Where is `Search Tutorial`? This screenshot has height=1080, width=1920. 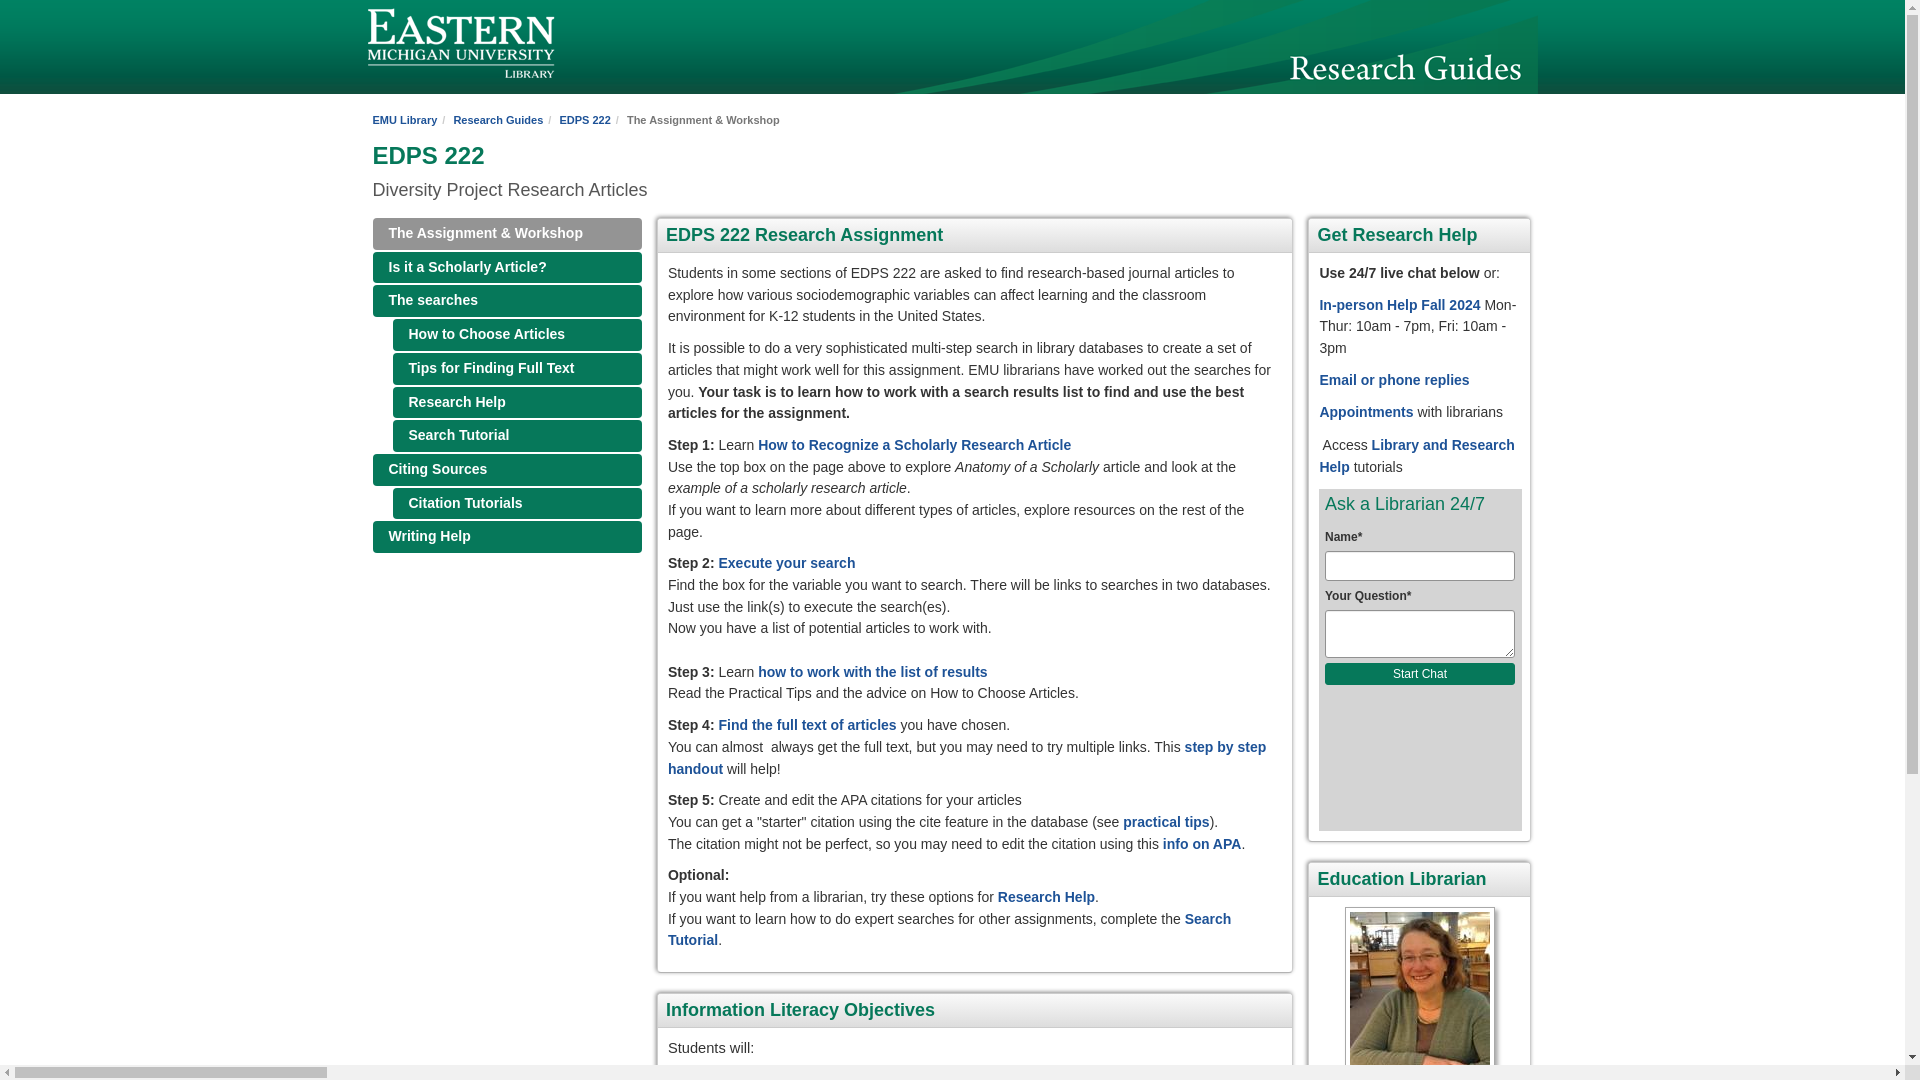
Search Tutorial is located at coordinates (949, 930).